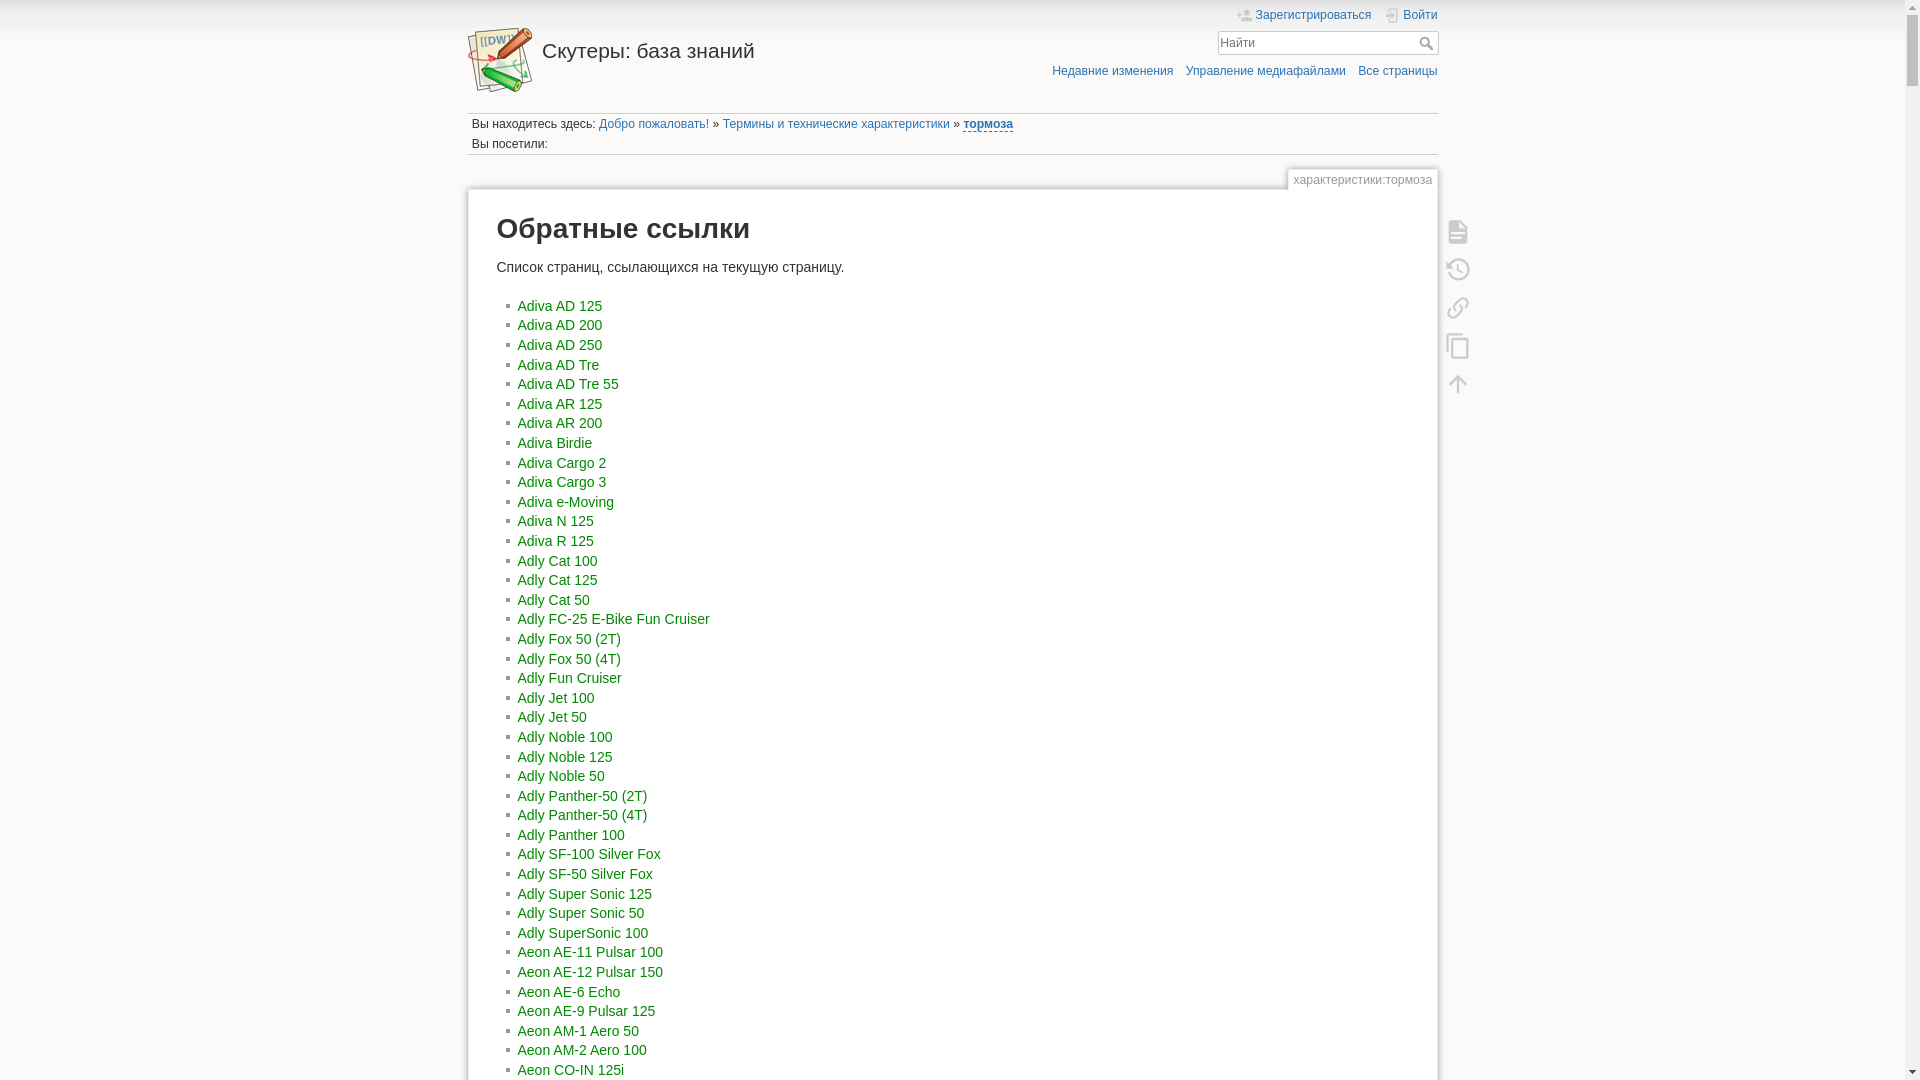  I want to click on Aeon CO-IN 125i, so click(572, 1070).